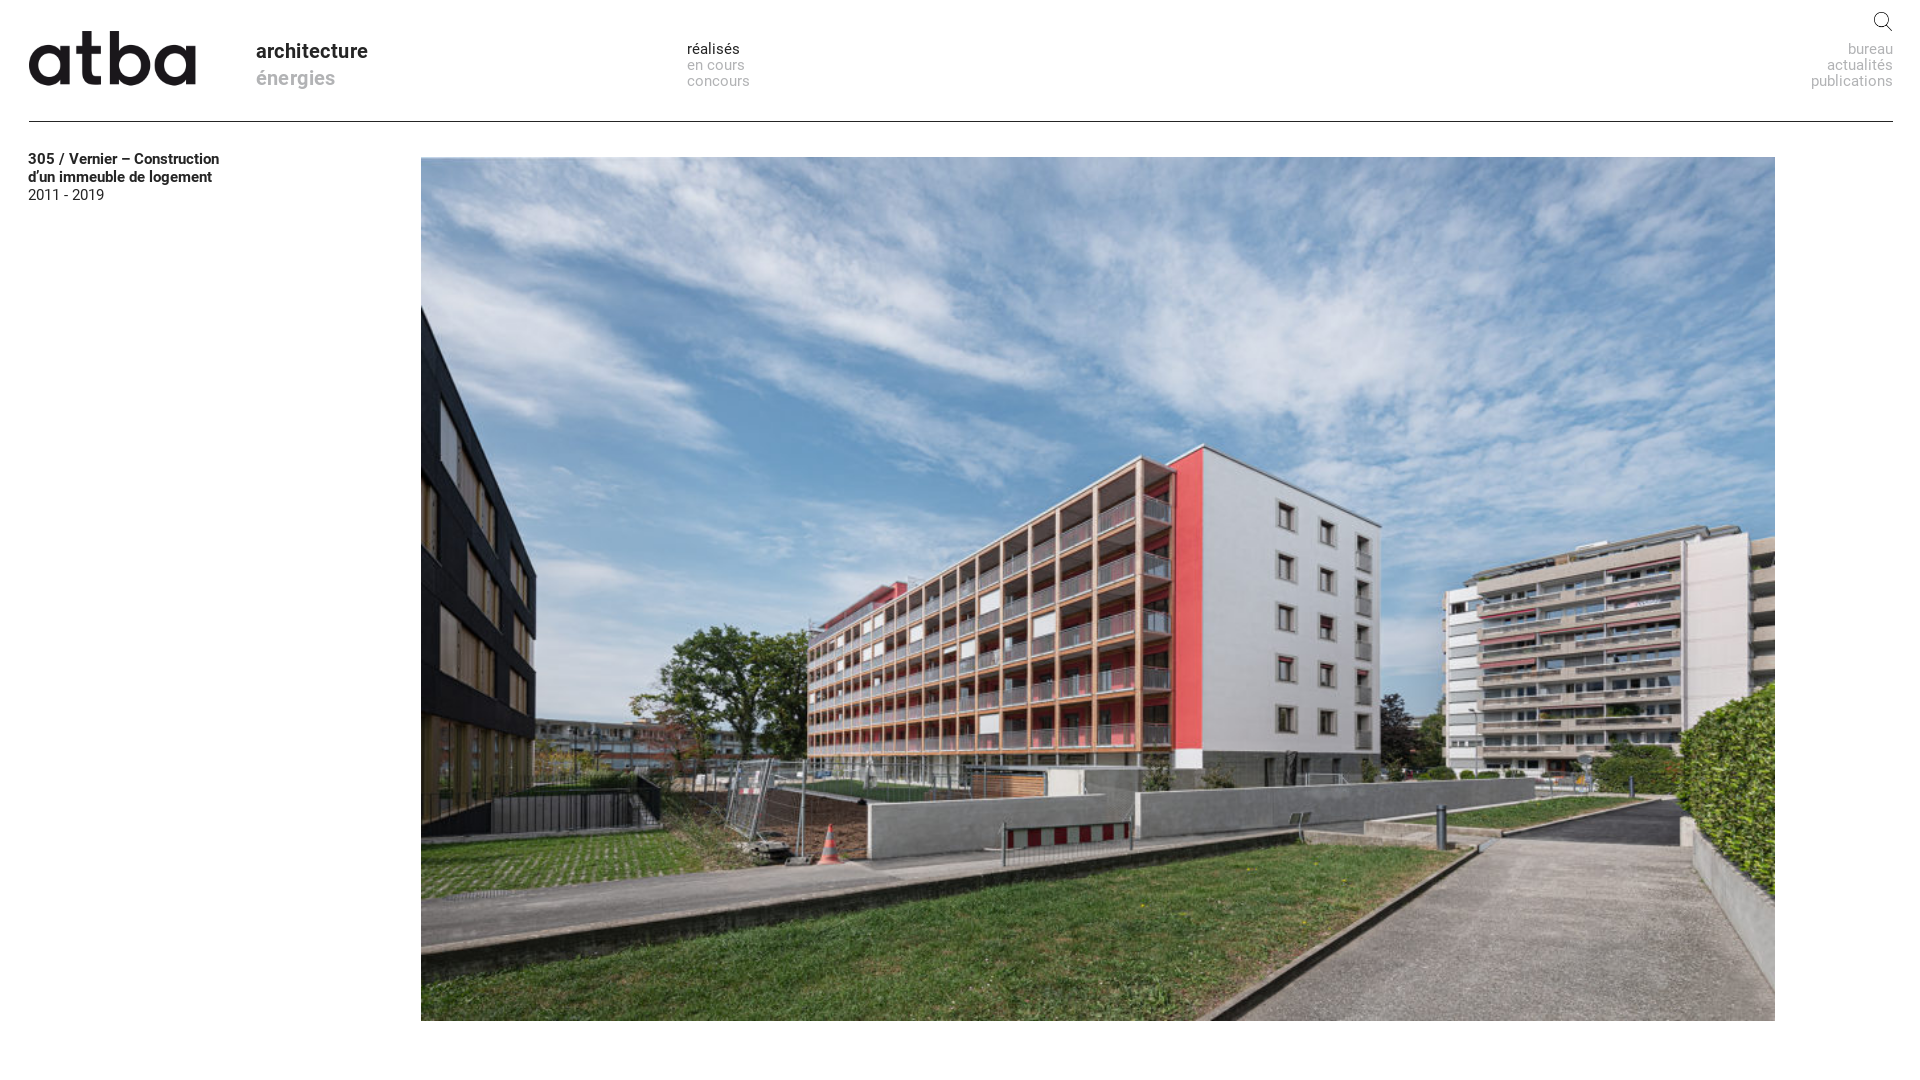 The image size is (1920, 1080). What do you see at coordinates (1852, 81) in the screenshot?
I see `publications` at bounding box center [1852, 81].